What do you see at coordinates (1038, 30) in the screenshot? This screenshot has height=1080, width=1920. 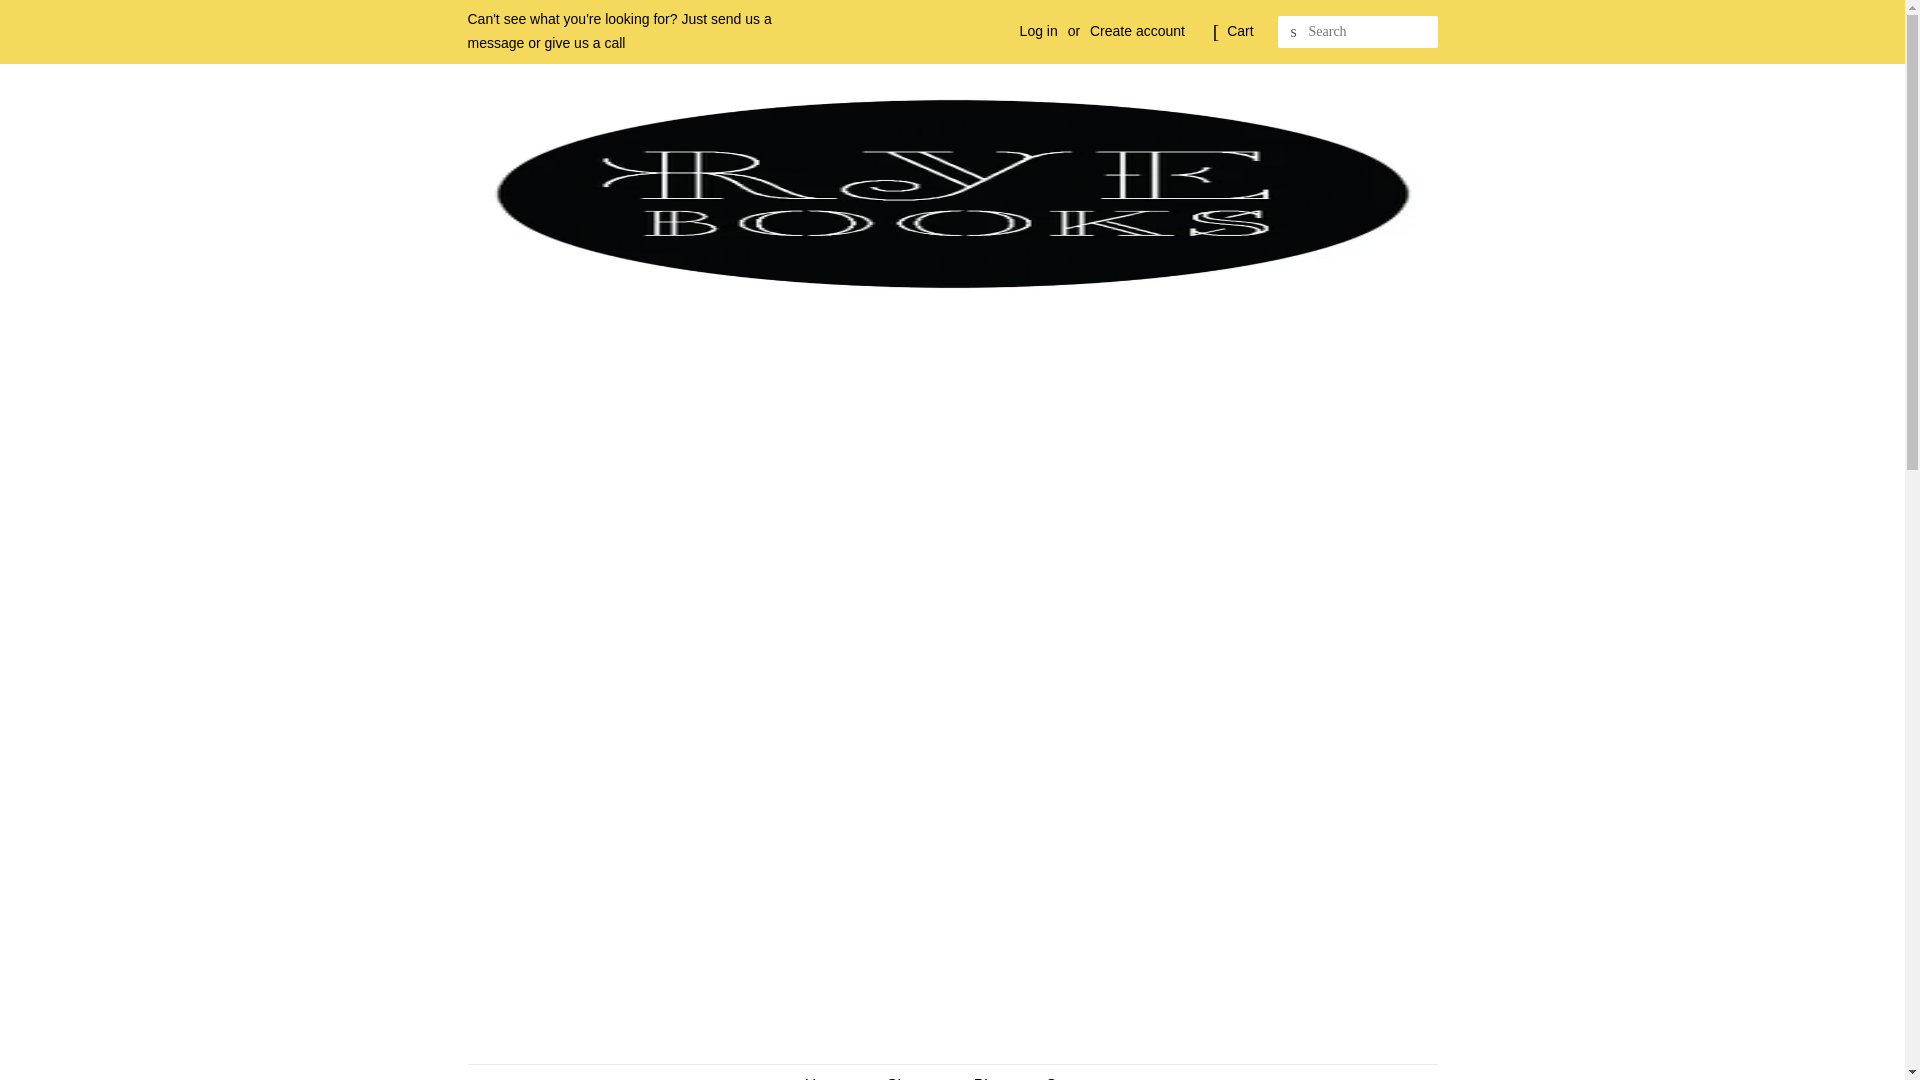 I see `Log in` at bounding box center [1038, 30].